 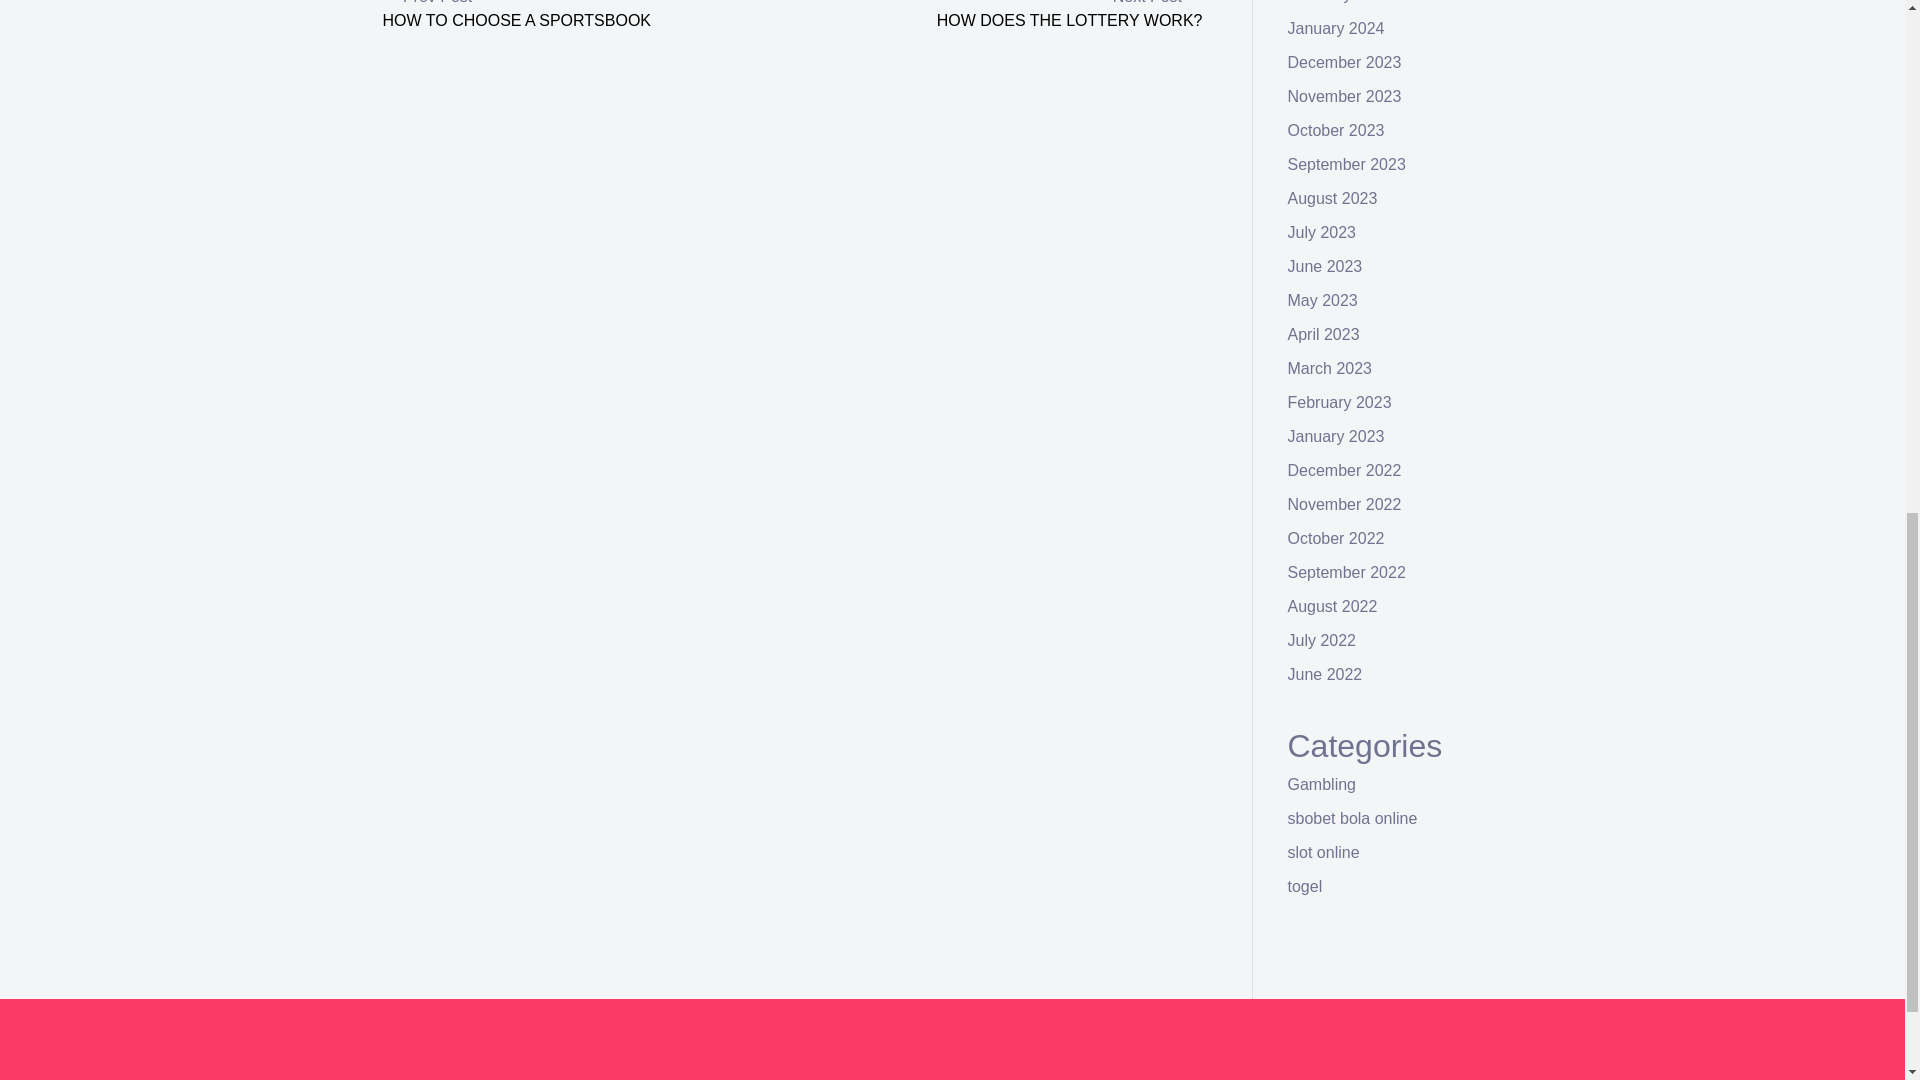 I want to click on July 2023, so click(x=1322, y=232).